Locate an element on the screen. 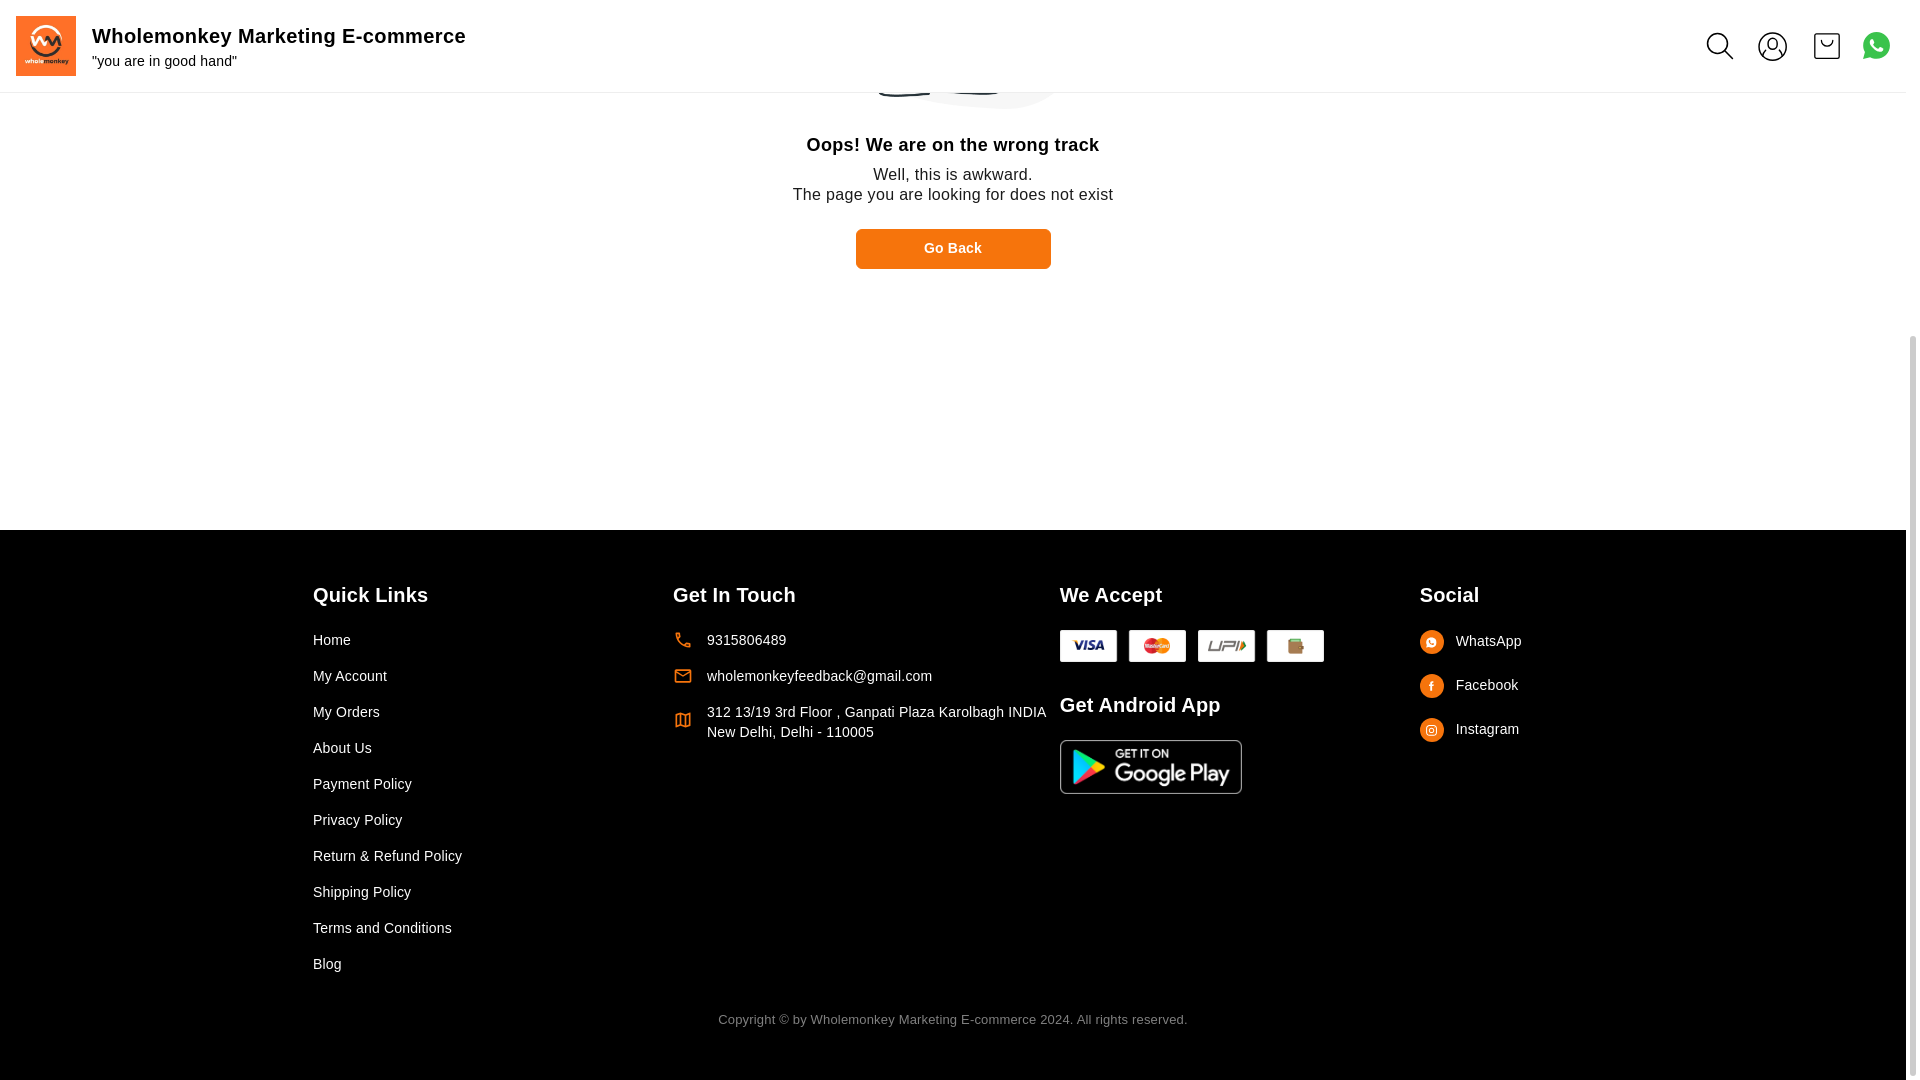 Image resolution: width=1920 pixels, height=1080 pixels. Go Back is located at coordinates (953, 248).